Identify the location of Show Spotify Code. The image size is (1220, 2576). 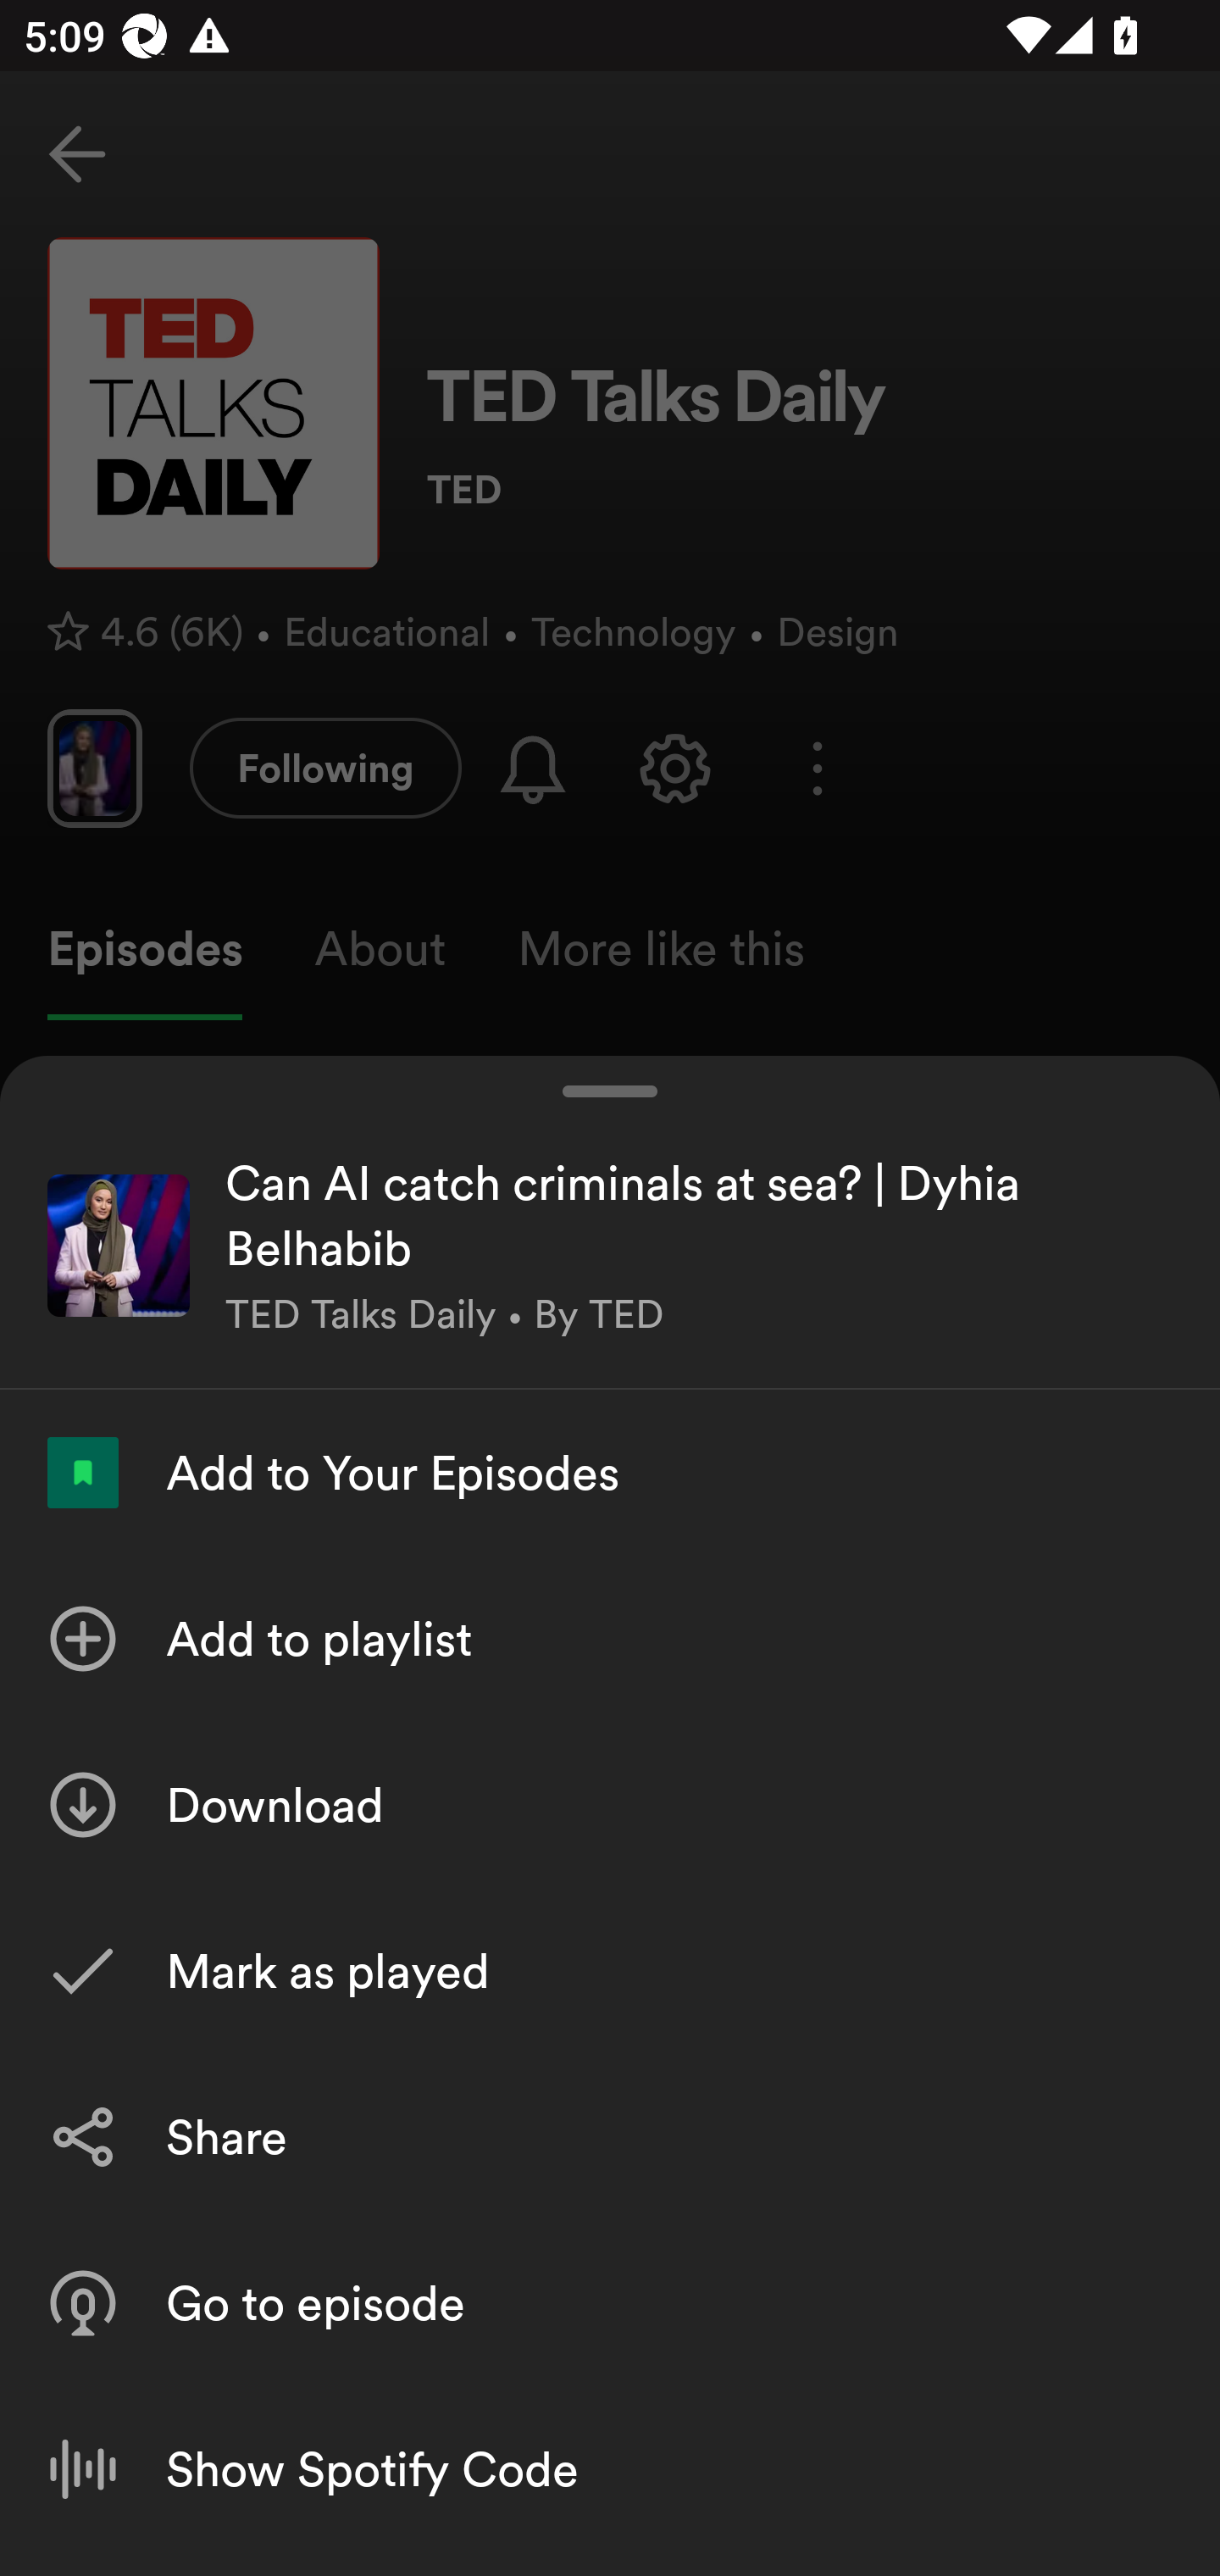
(610, 2469).